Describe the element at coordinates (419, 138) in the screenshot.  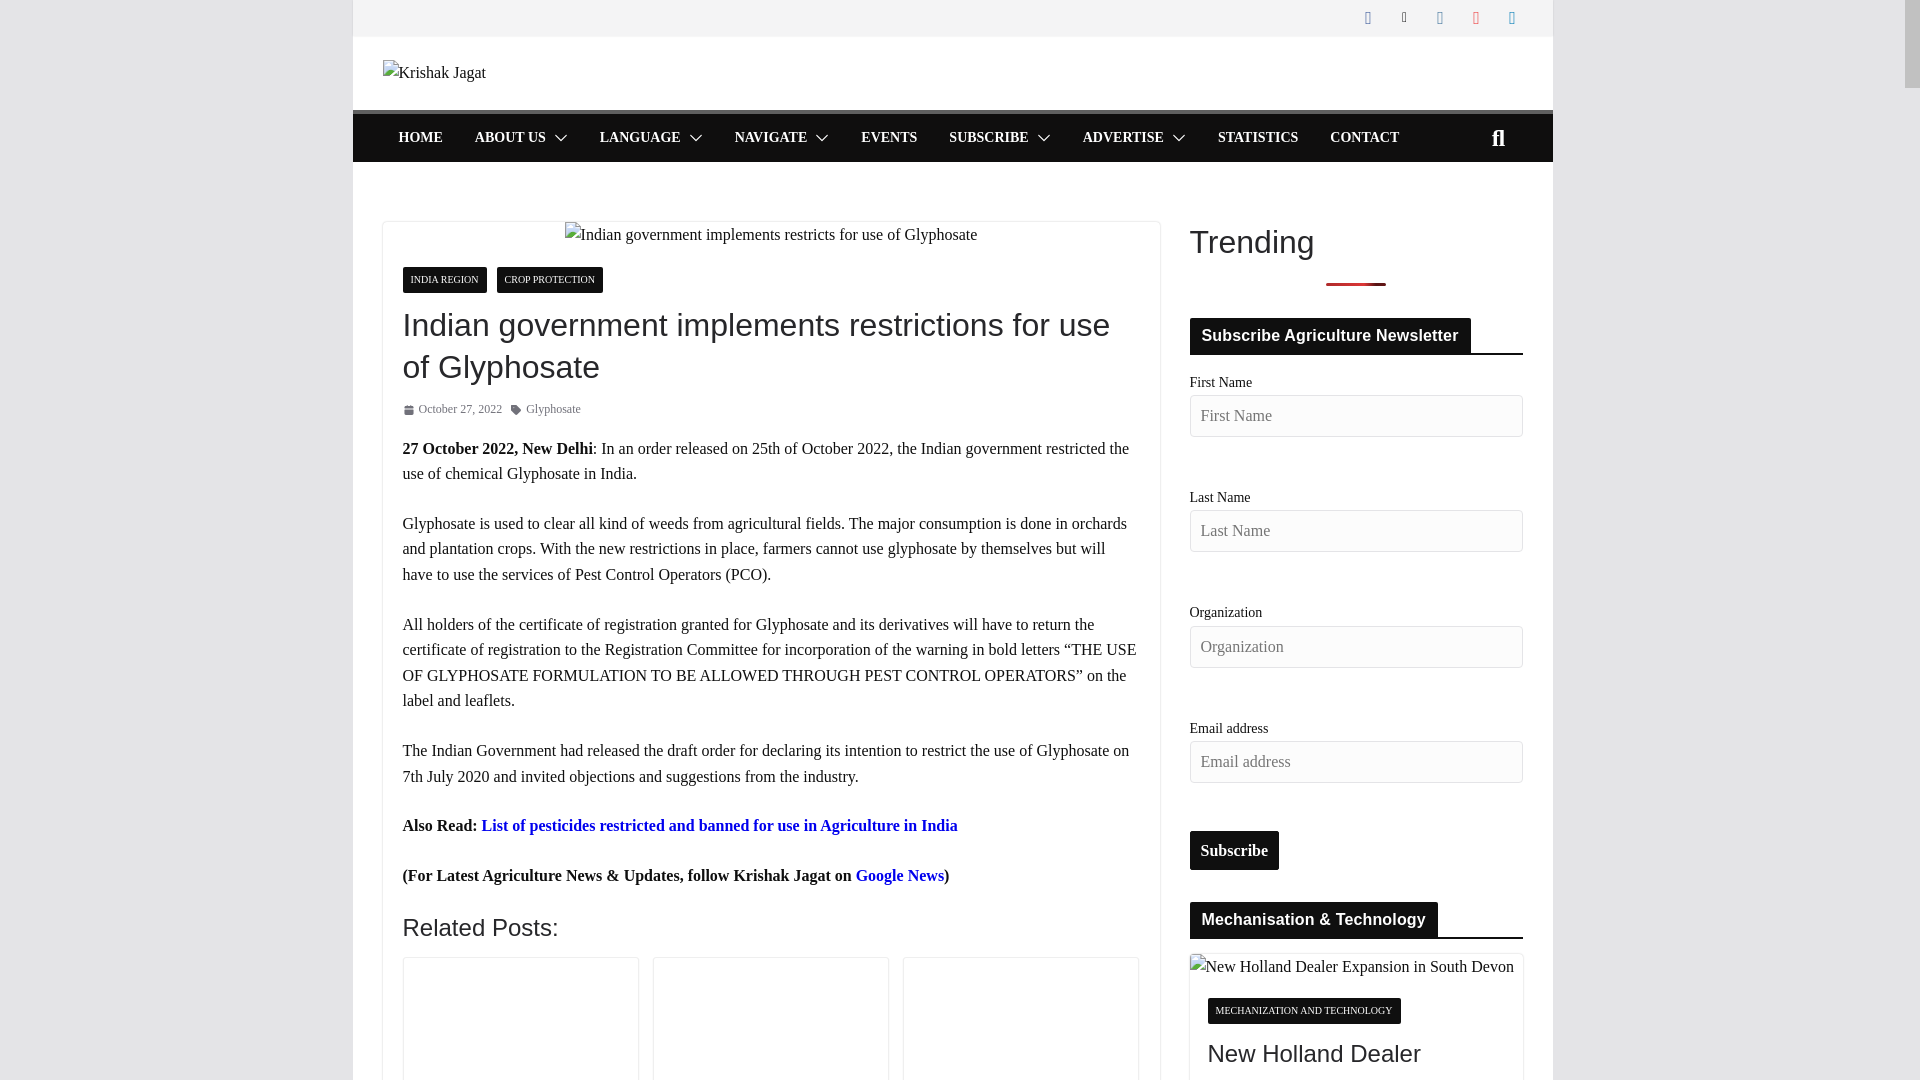
I see `HOME` at that location.